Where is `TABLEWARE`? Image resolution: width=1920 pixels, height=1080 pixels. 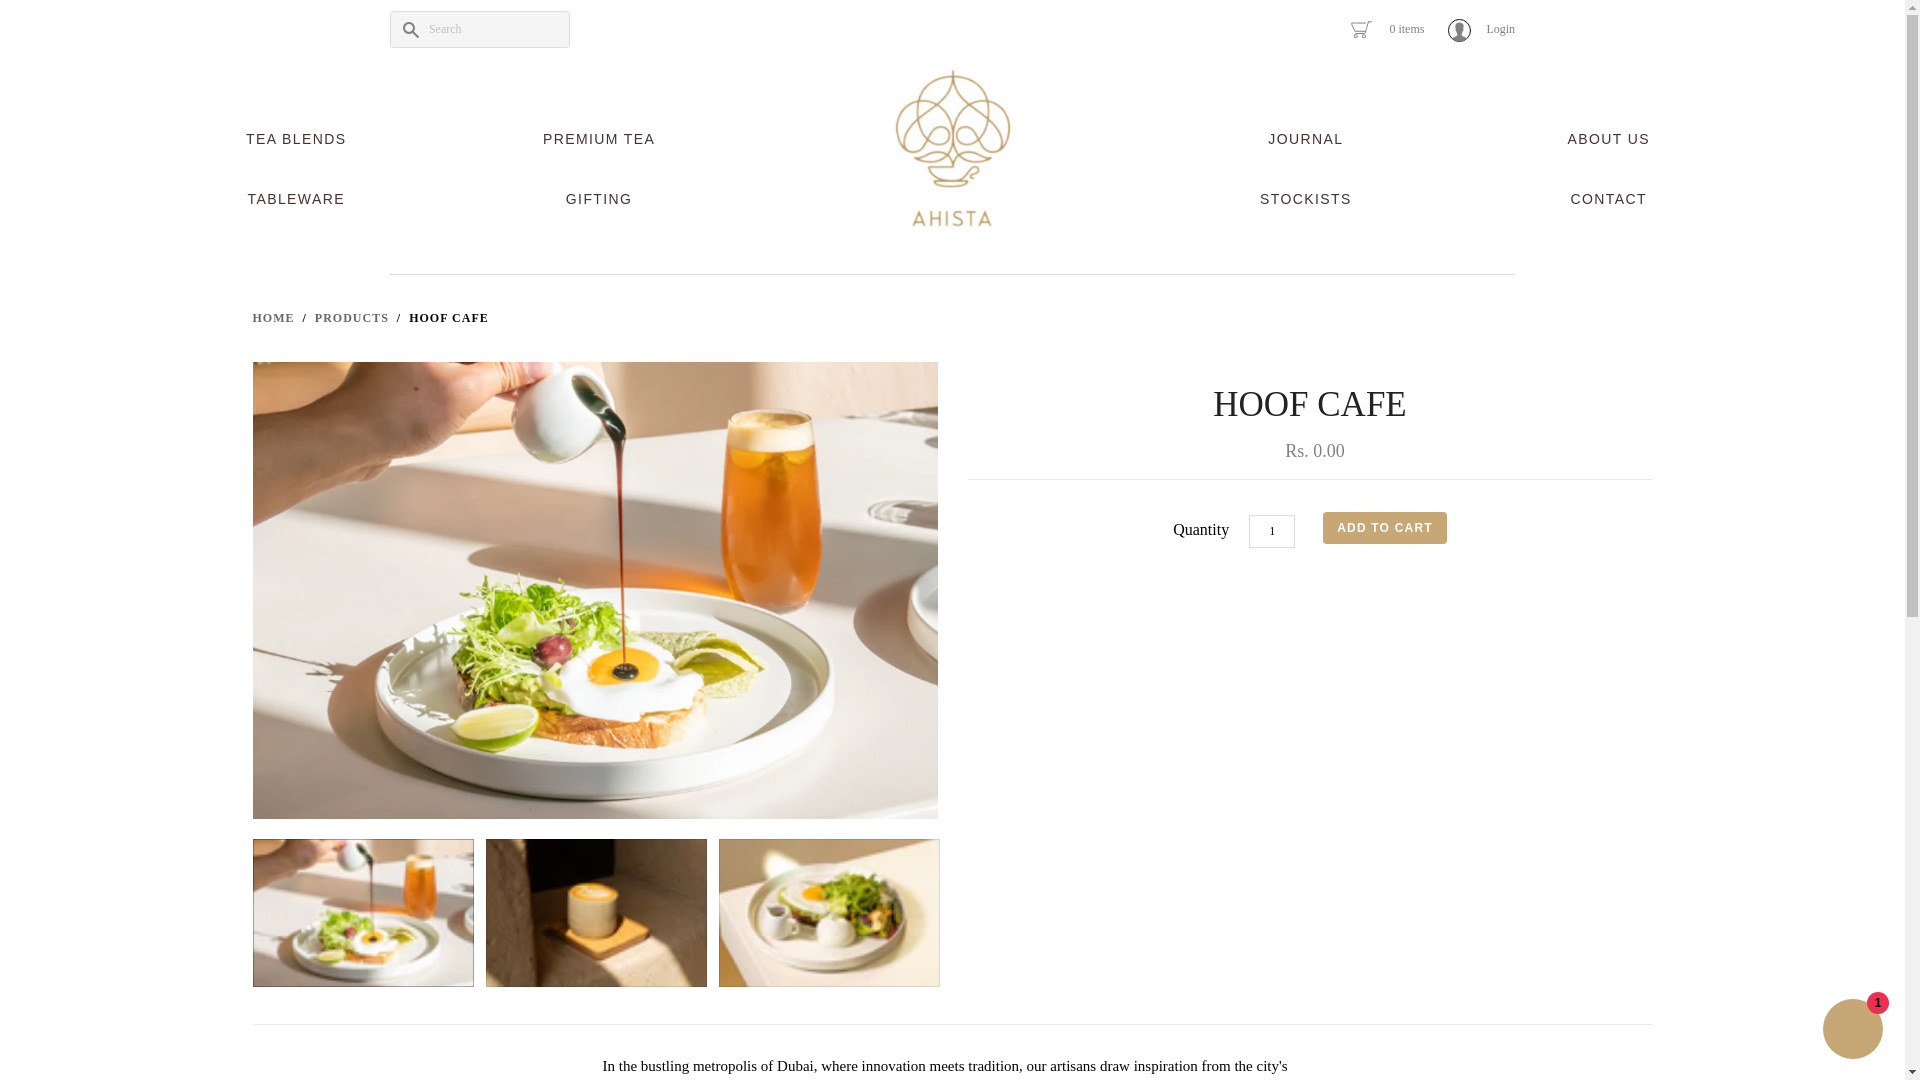 TABLEWARE is located at coordinates (296, 200).